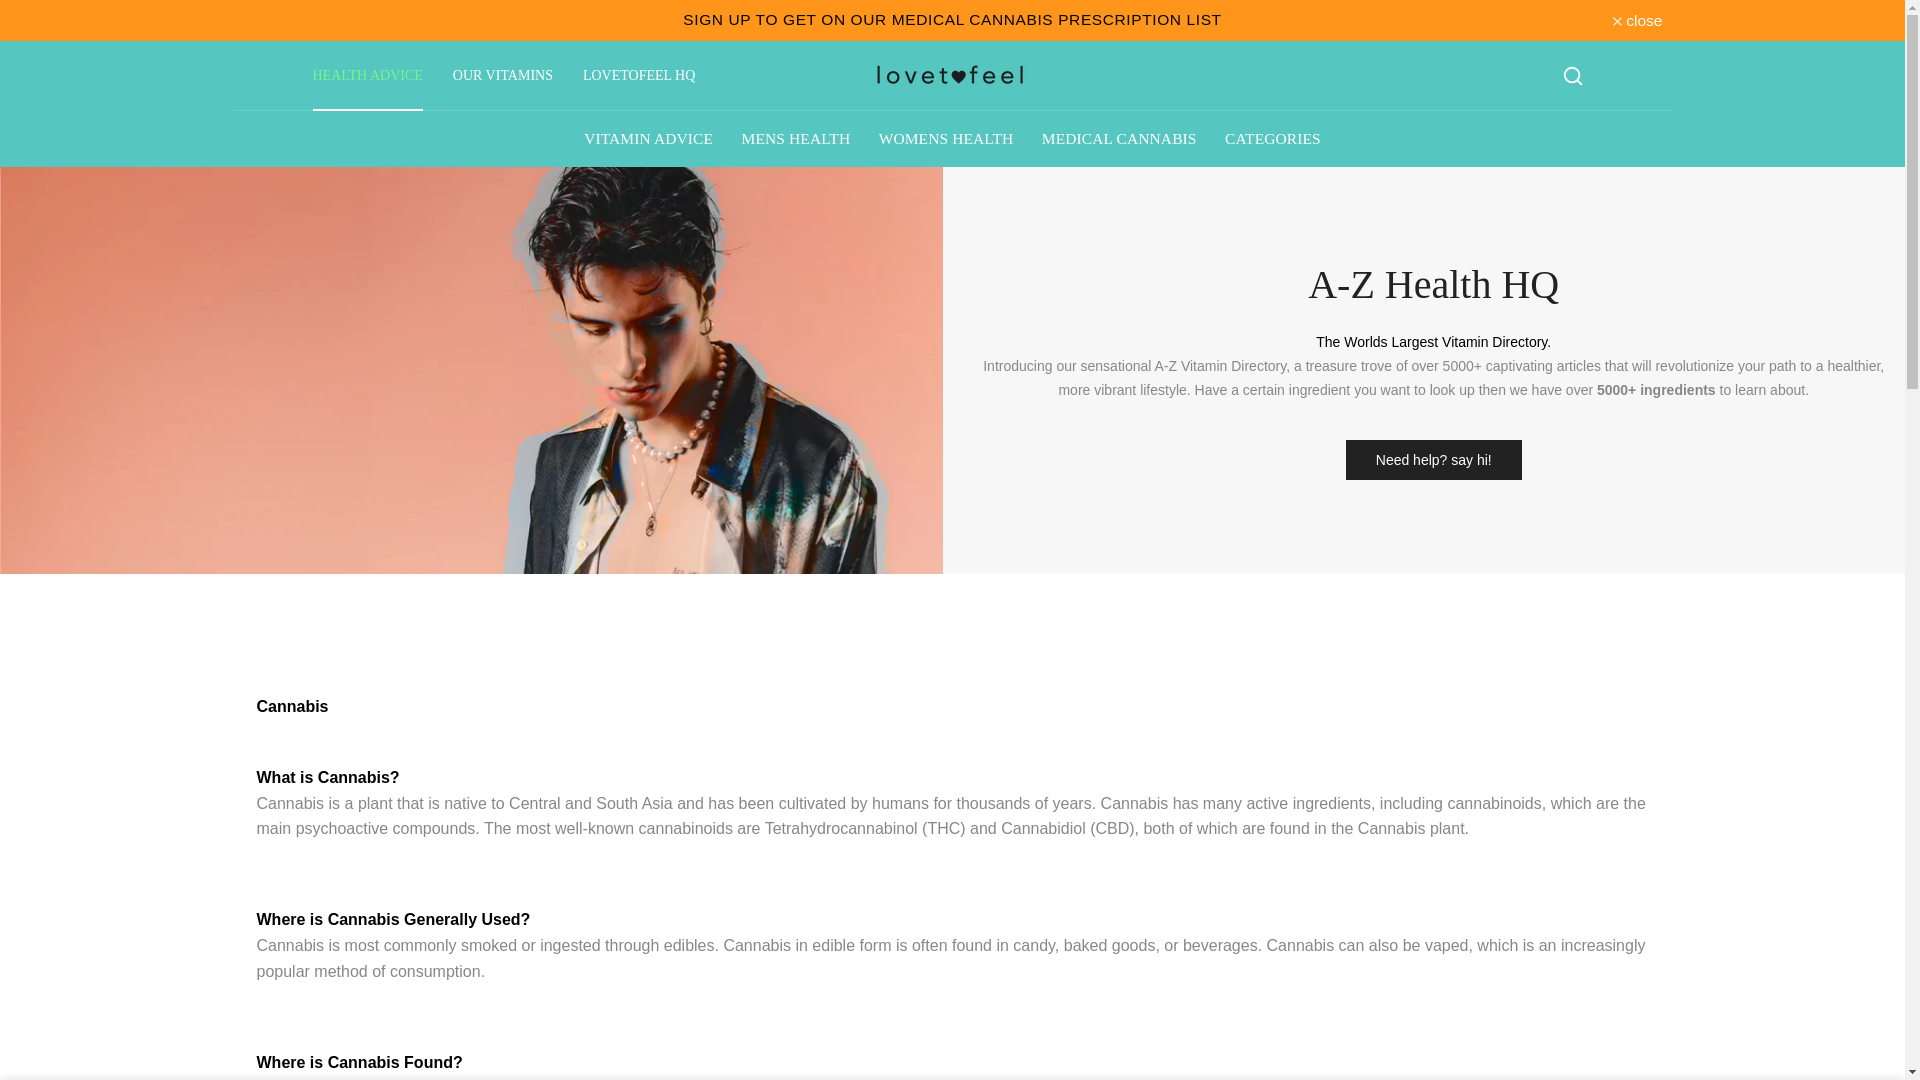  I want to click on close, so click(1637, 20).